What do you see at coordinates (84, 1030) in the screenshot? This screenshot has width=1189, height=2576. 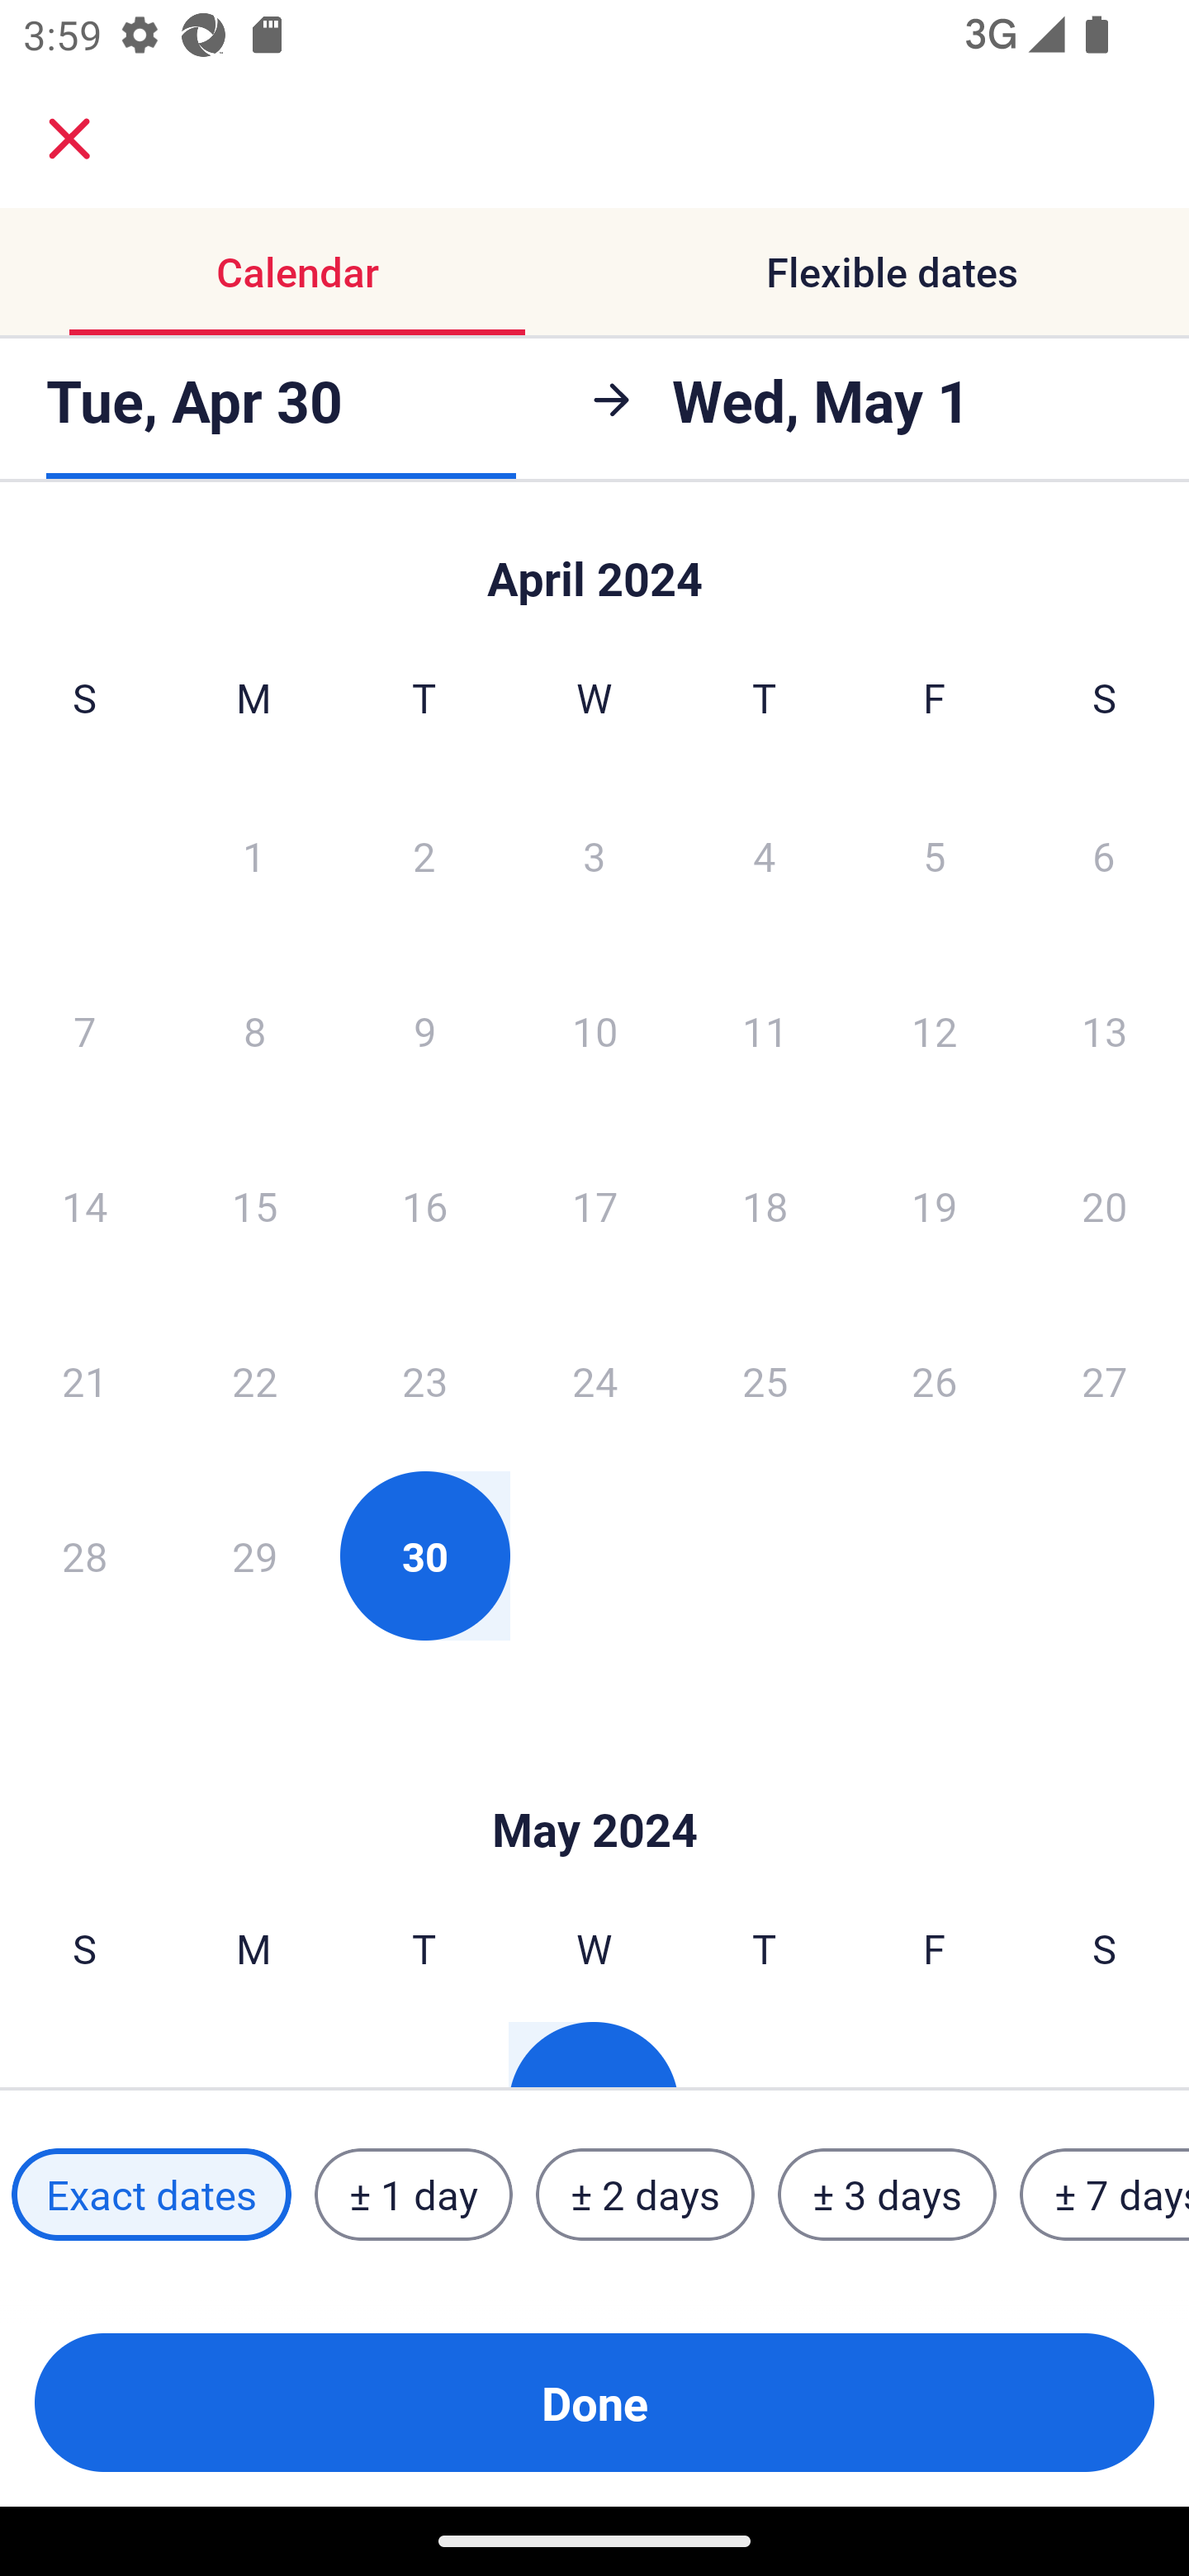 I see `7 Sunday, April 7, 2024` at bounding box center [84, 1030].